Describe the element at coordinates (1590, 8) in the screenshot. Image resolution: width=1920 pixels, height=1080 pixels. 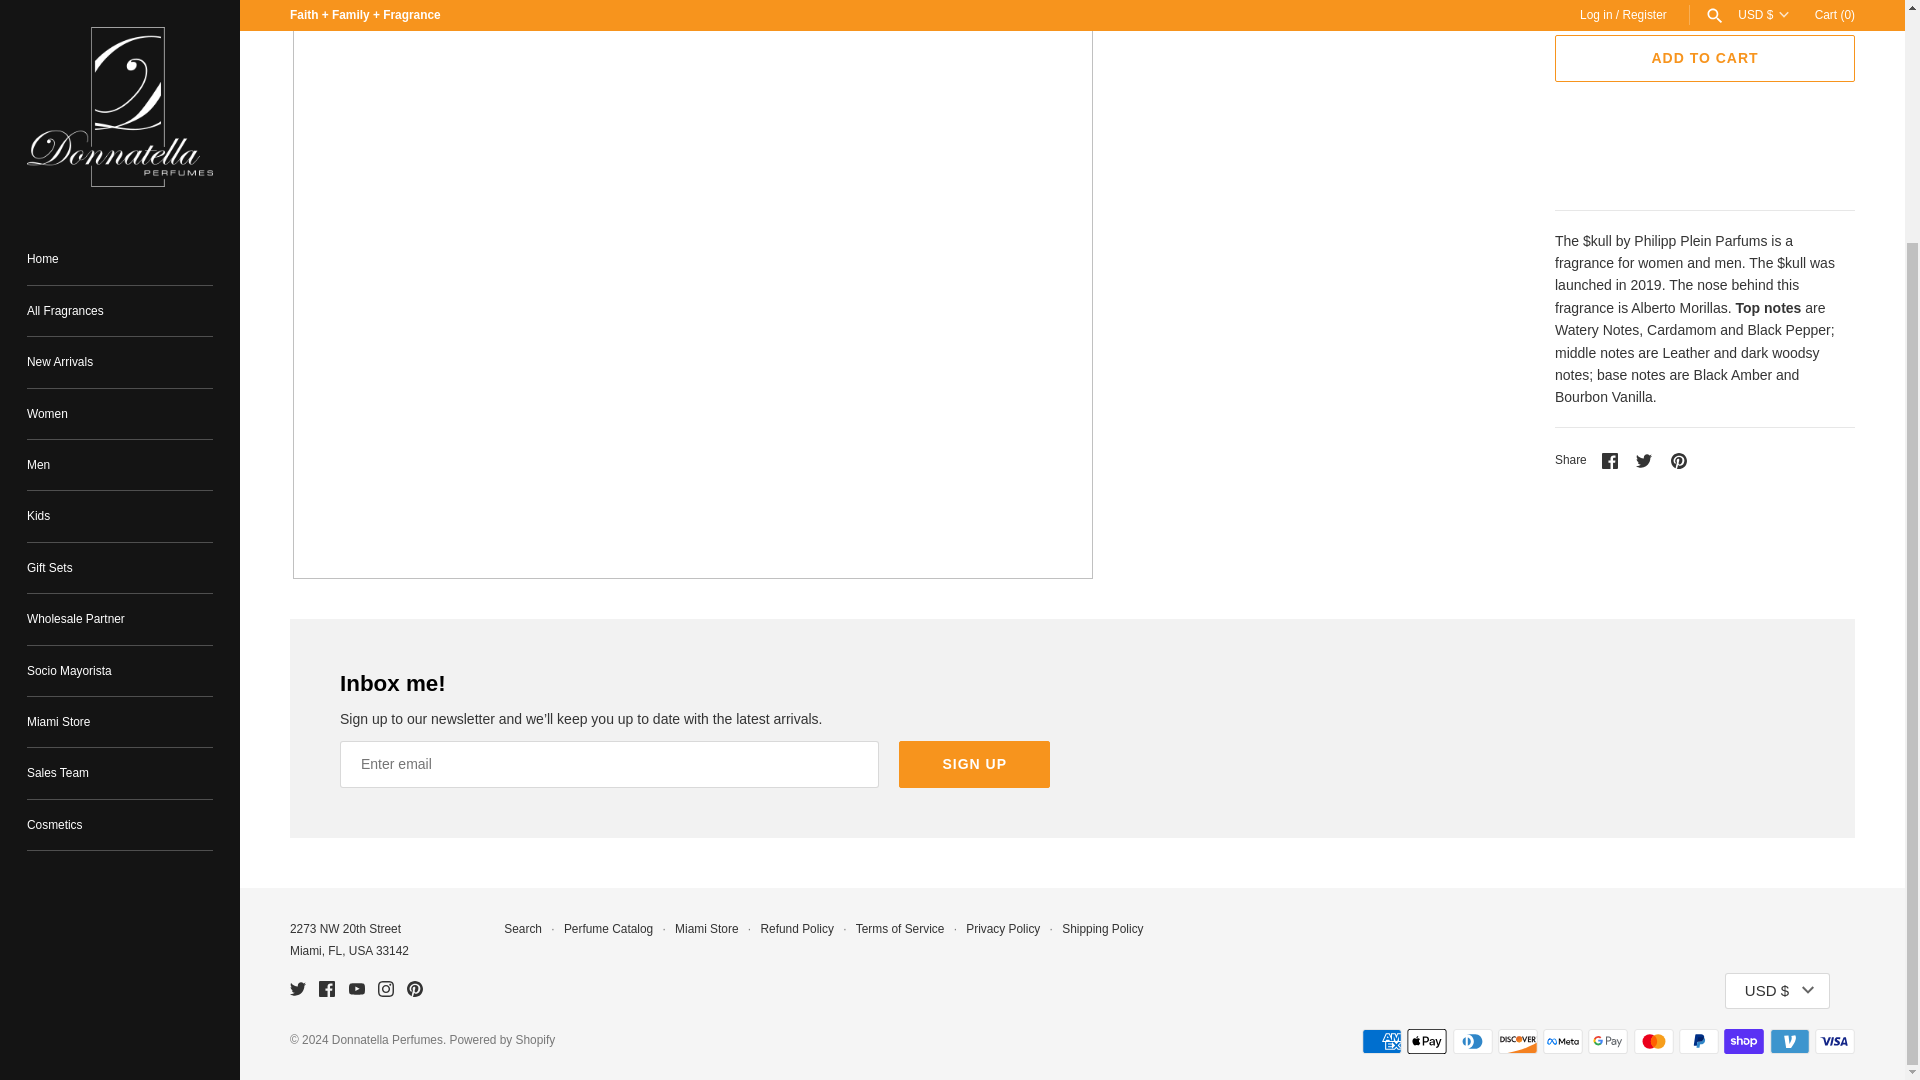
I see `1` at that location.